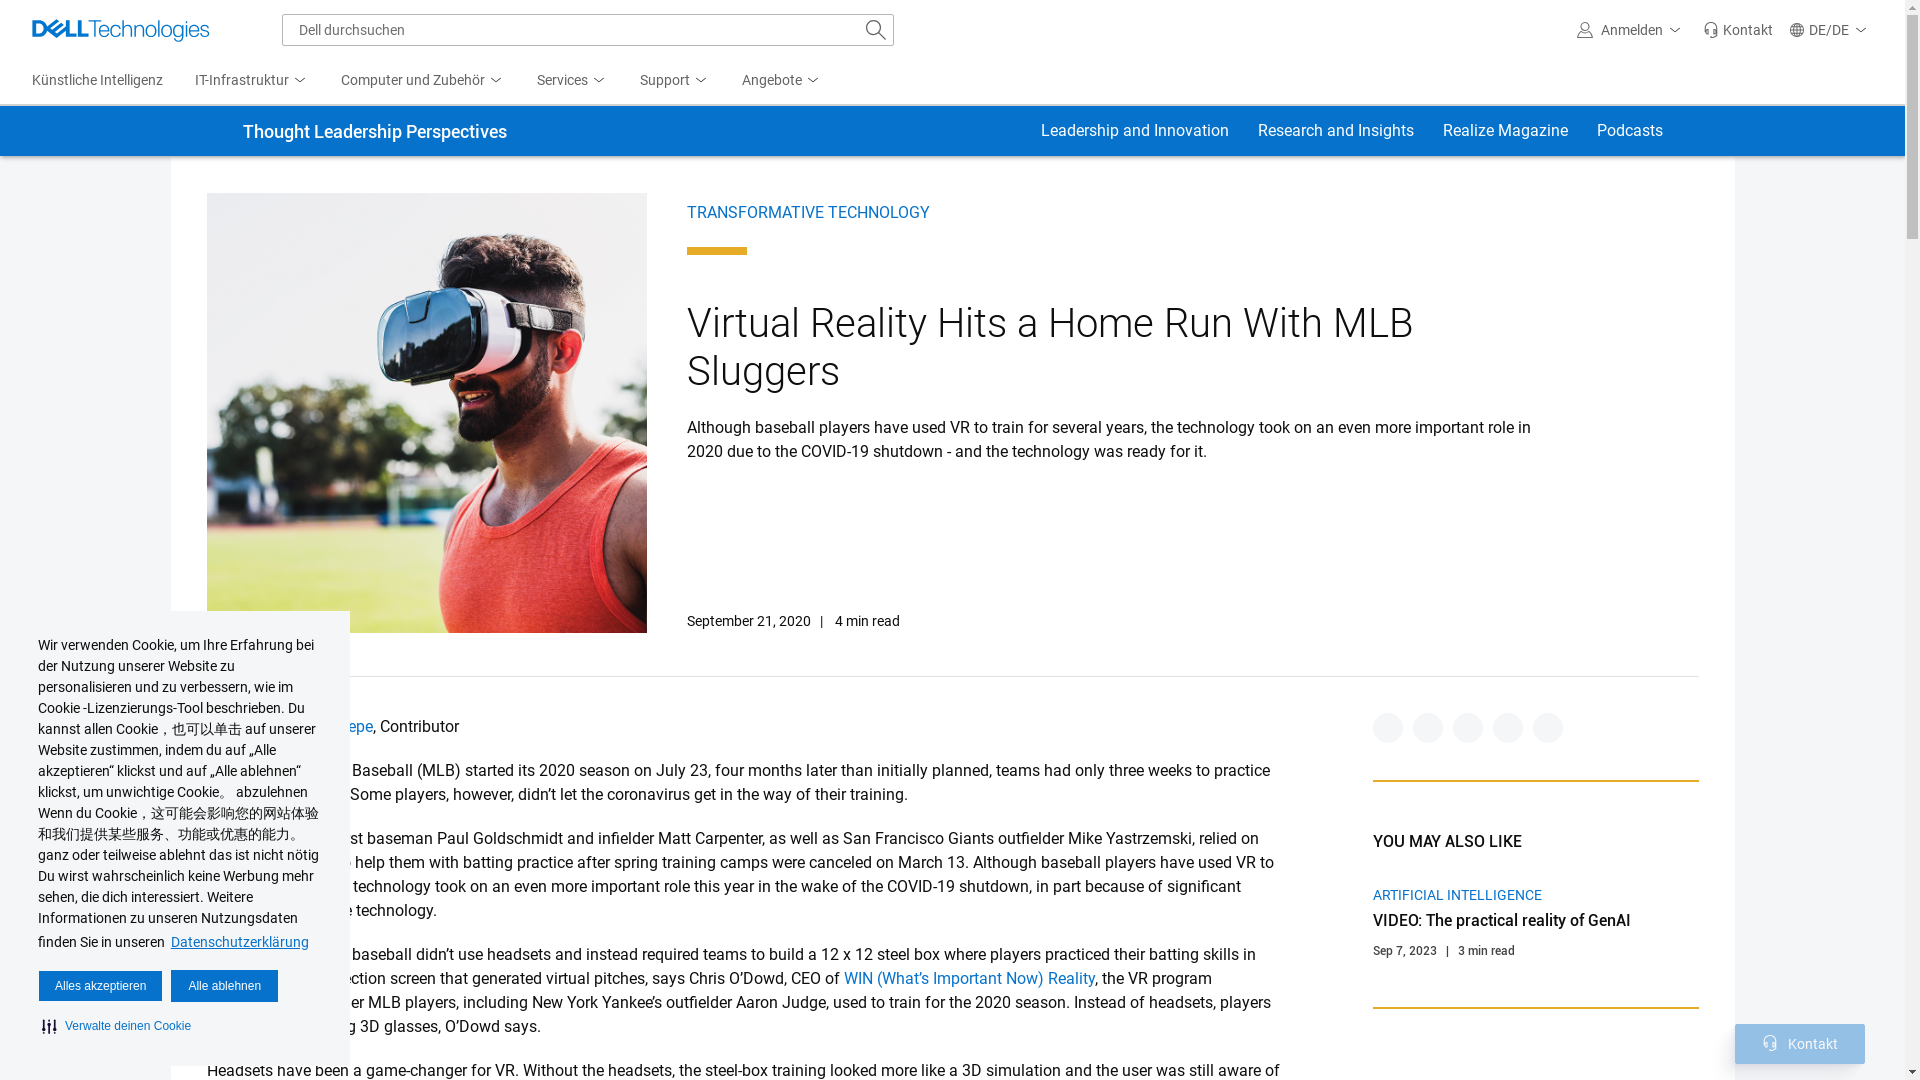 This screenshot has width=1920, height=1080. What do you see at coordinates (116, 1026) in the screenshot?
I see `Verwalte deinen Cookie` at bounding box center [116, 1026].